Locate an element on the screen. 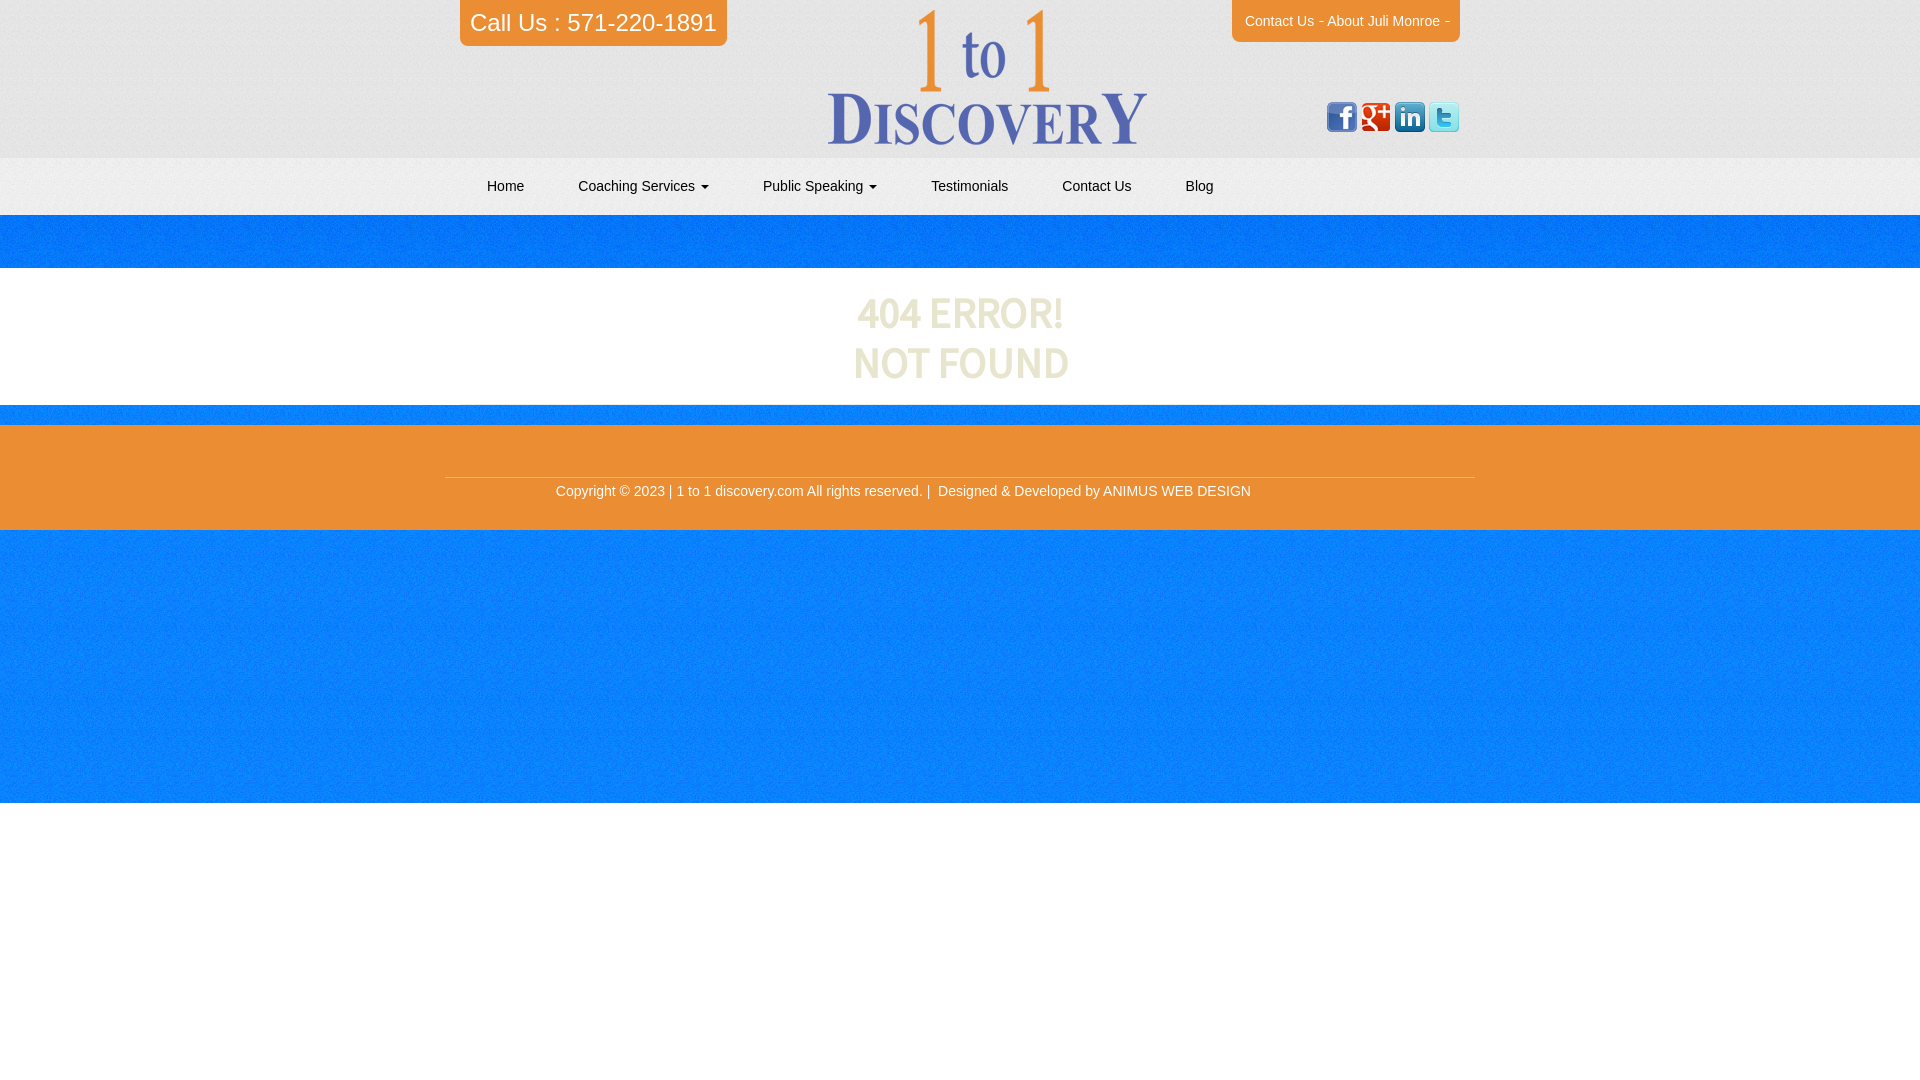  Coaching Services is located at coordinates (644, 186).